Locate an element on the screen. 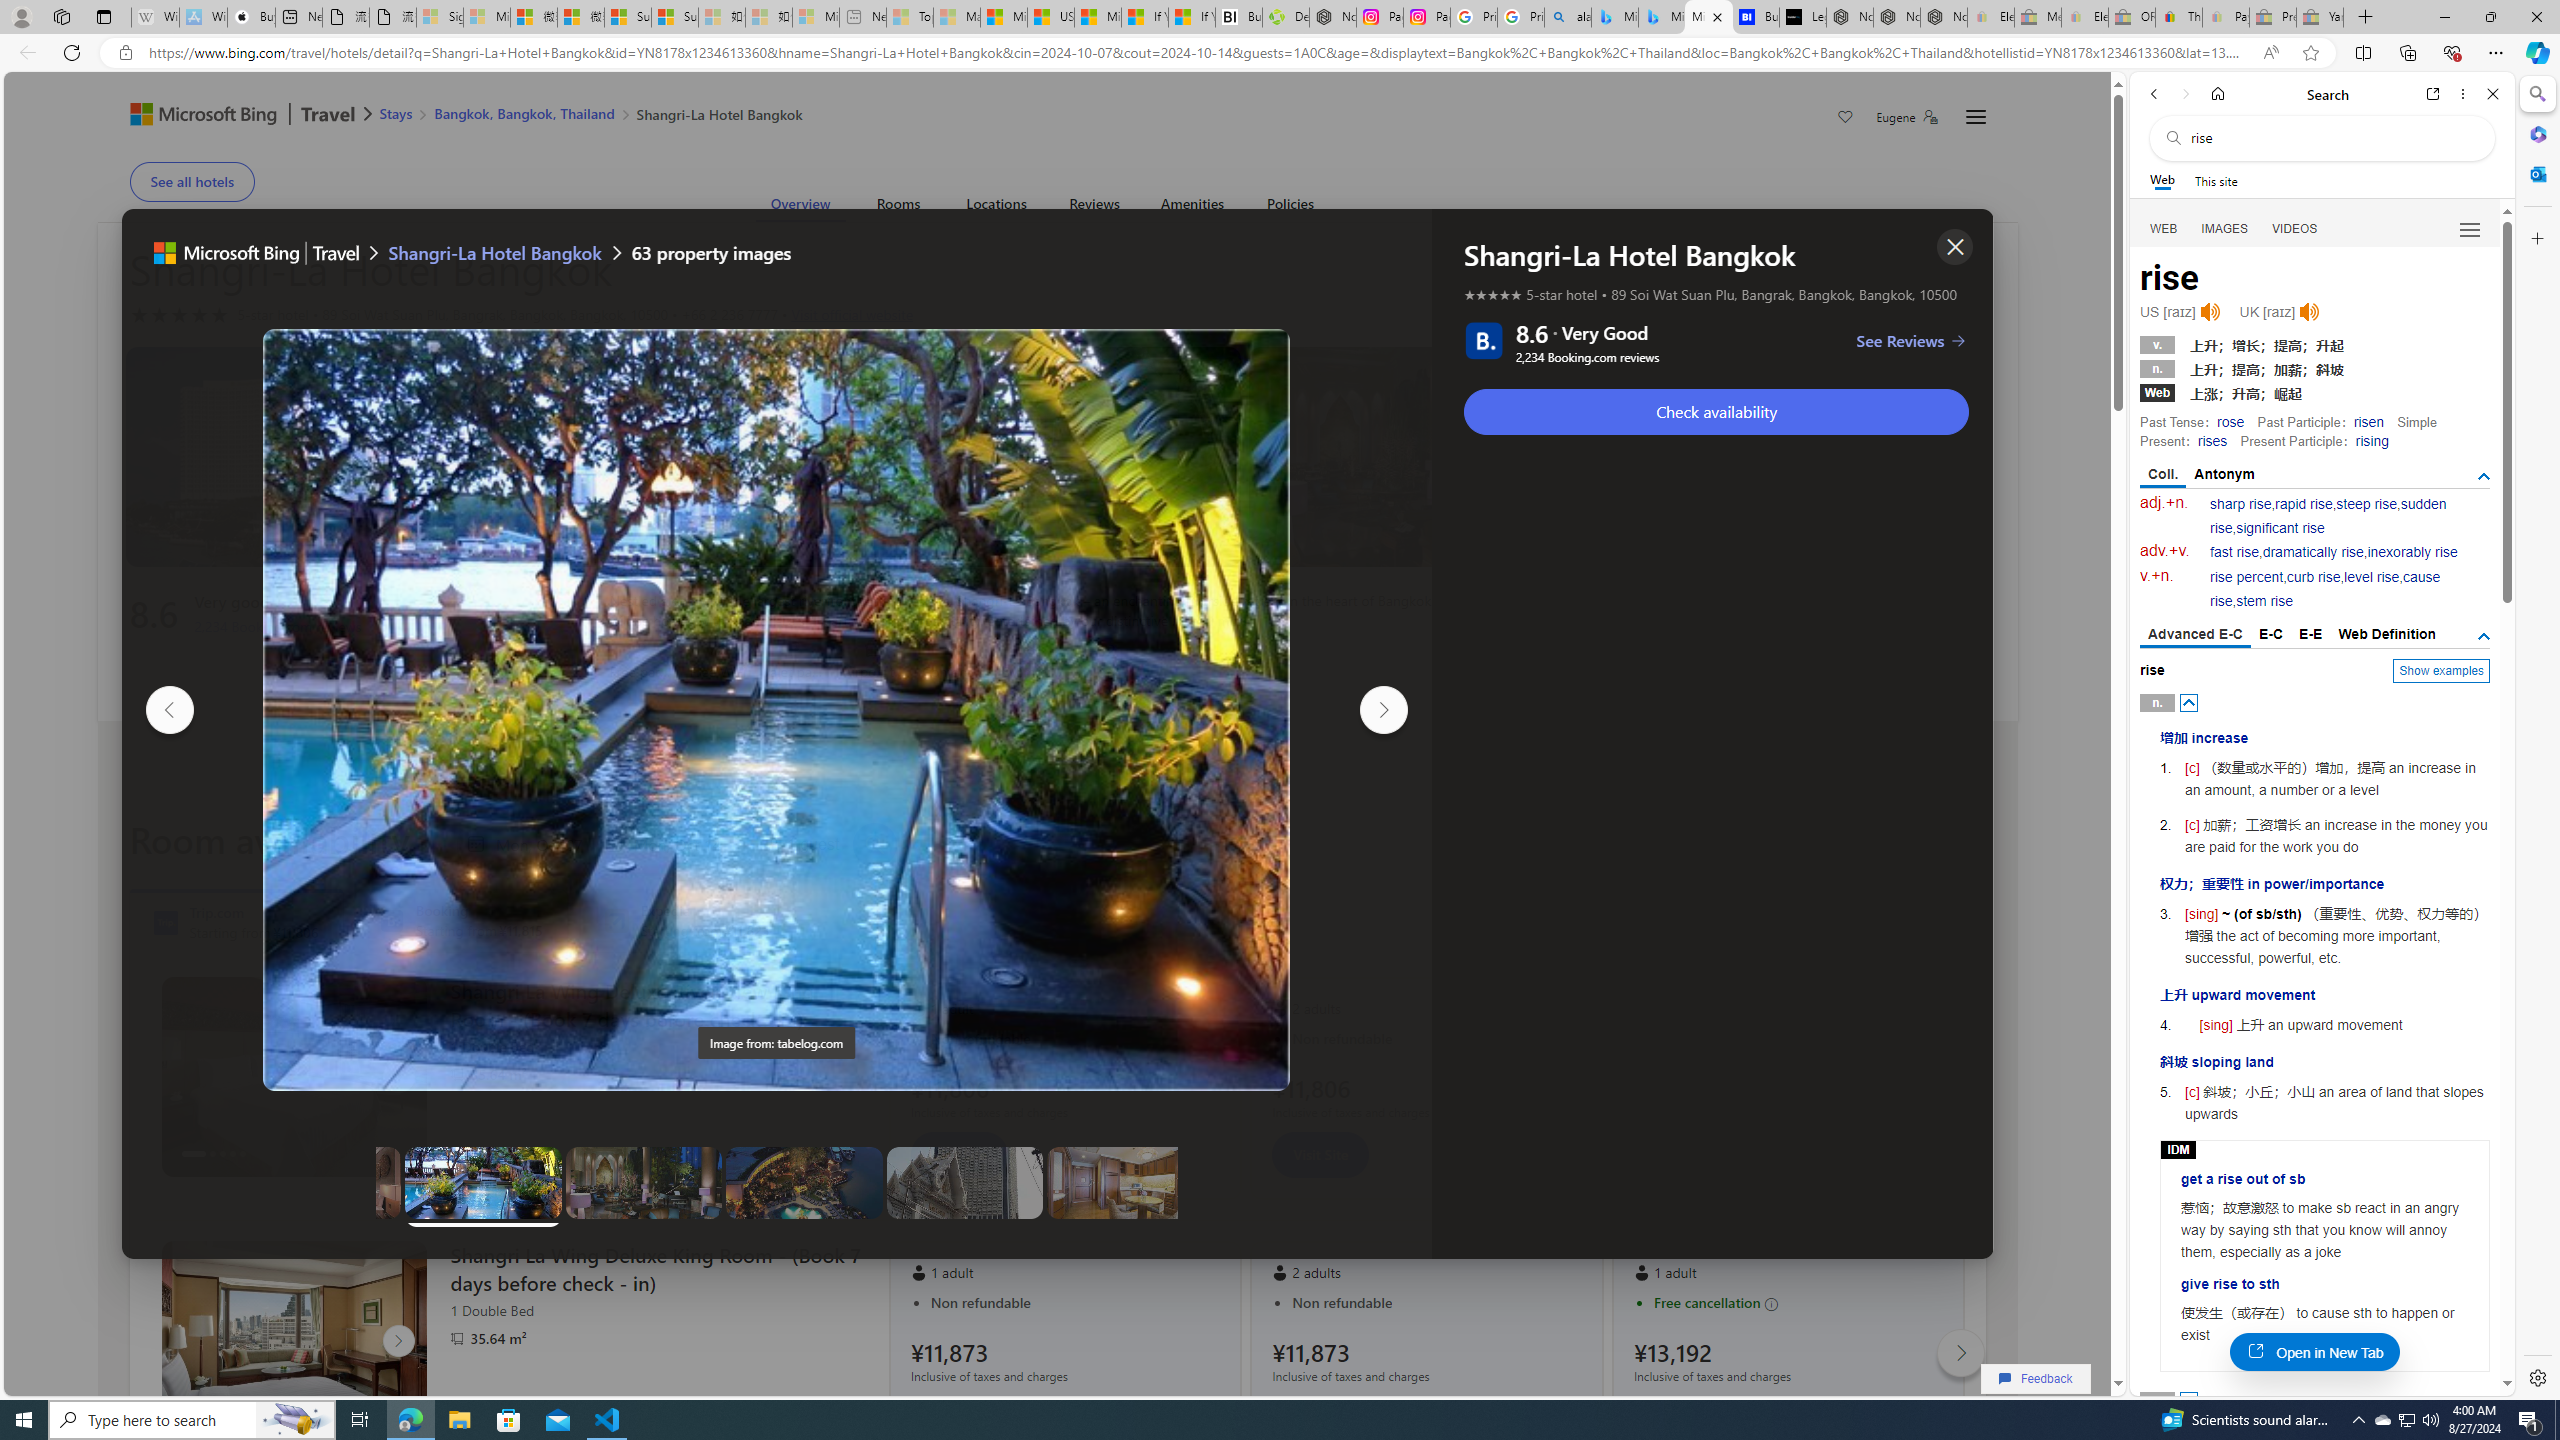 This screenshot has width=2560, height=1440. WEB is located at coordinates (2164, 229).